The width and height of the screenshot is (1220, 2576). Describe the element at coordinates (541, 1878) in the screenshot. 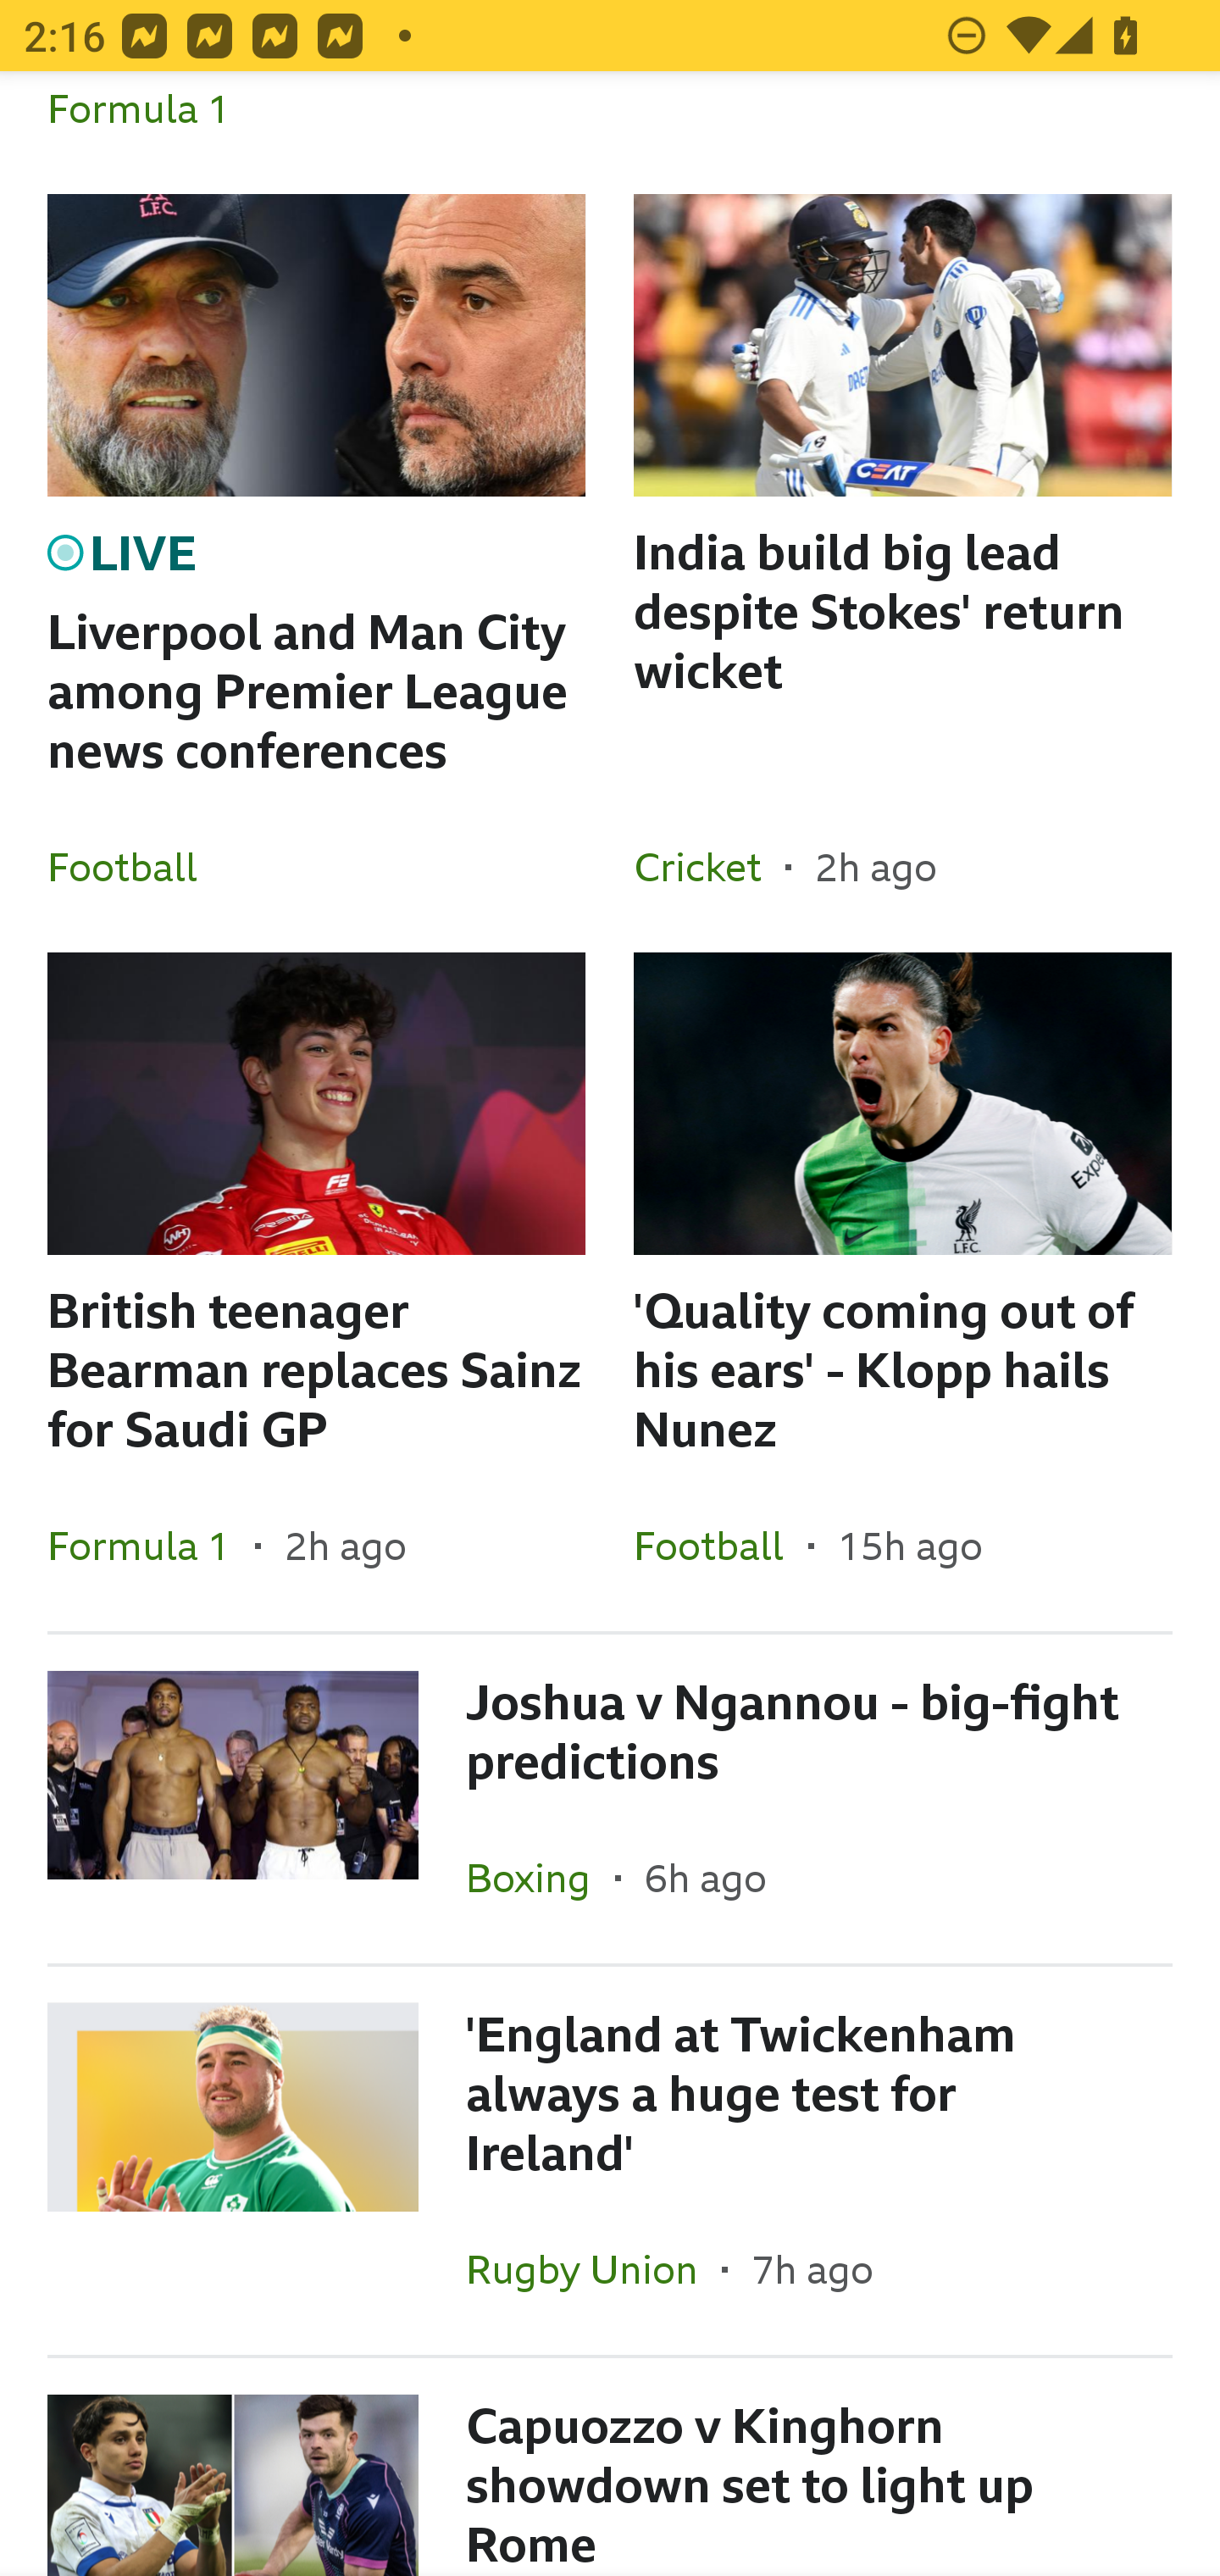

I see `Boxing In the section Boxing` at that location.